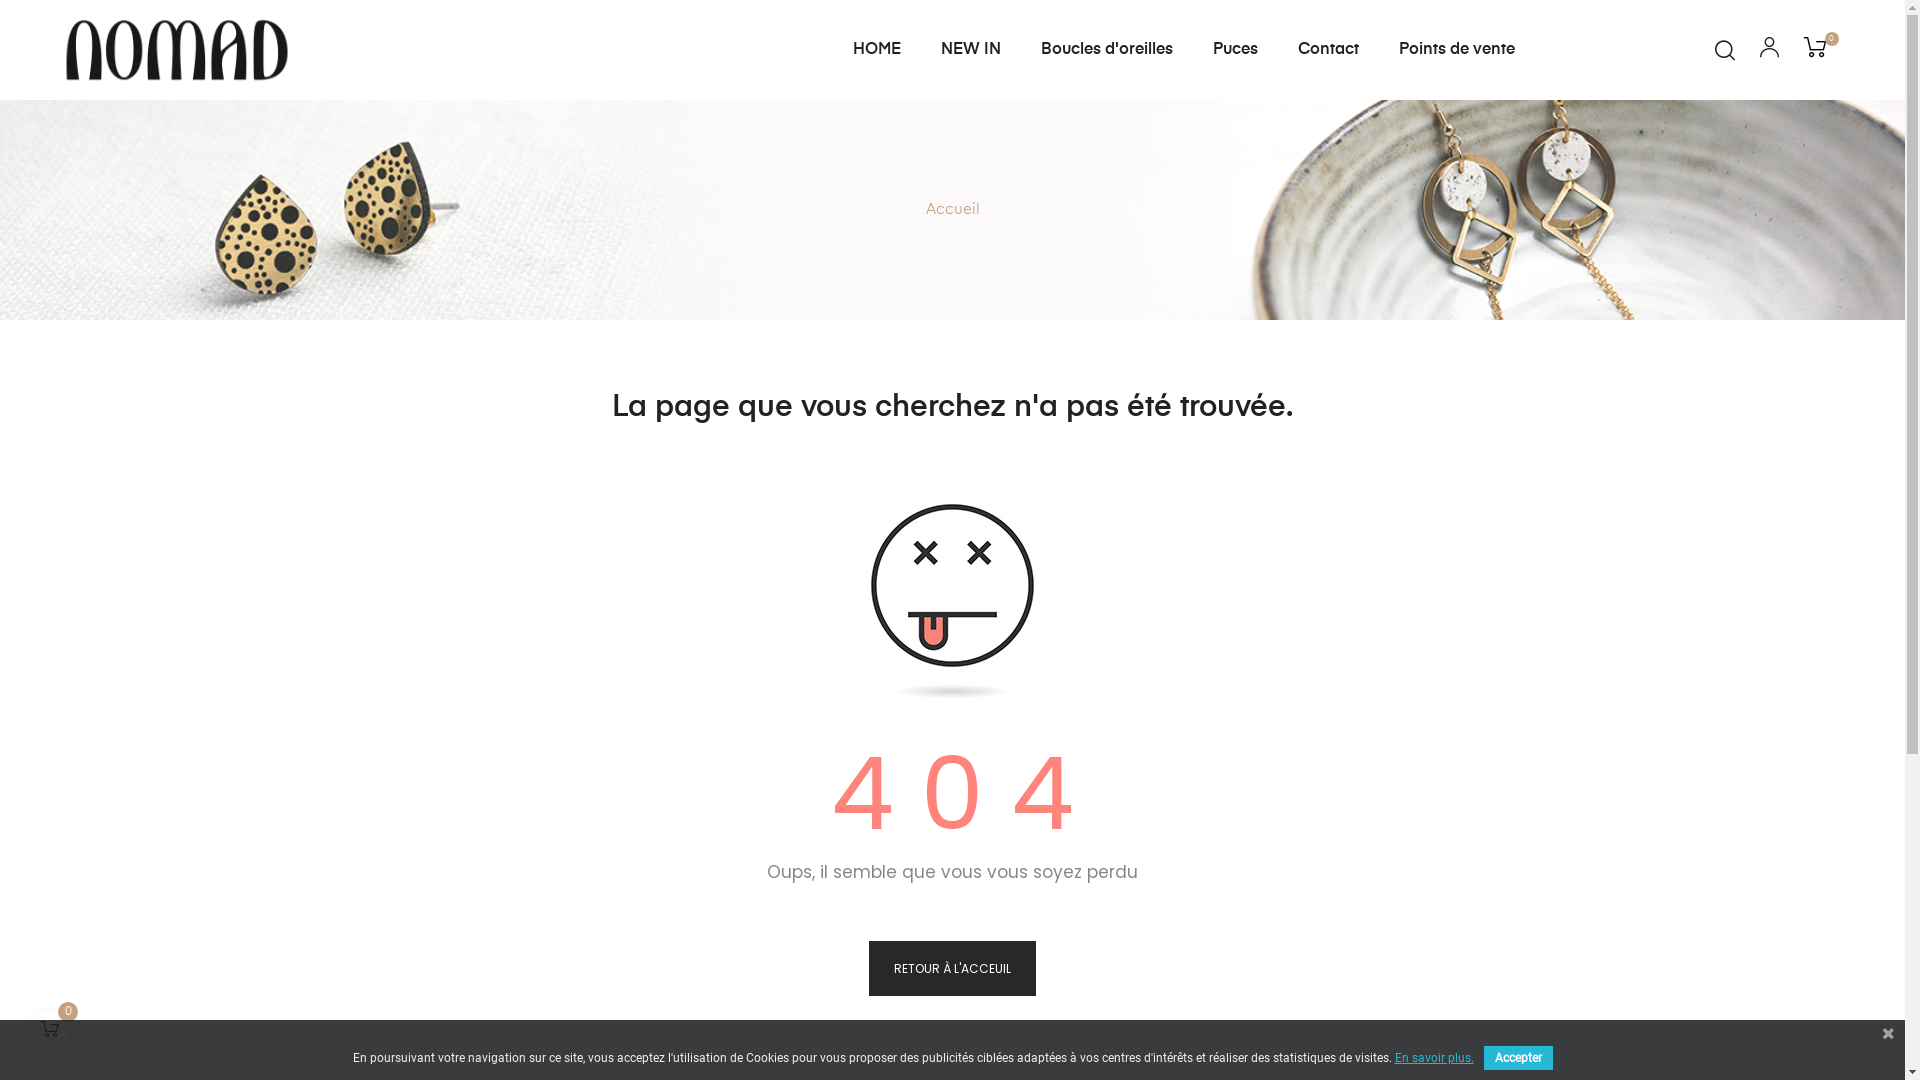 This screenshot has height=1080, width=1920. Describe the element at coordinates (1107, 50) in the screenshot. I see `Boucles d'oreilles` at that location.